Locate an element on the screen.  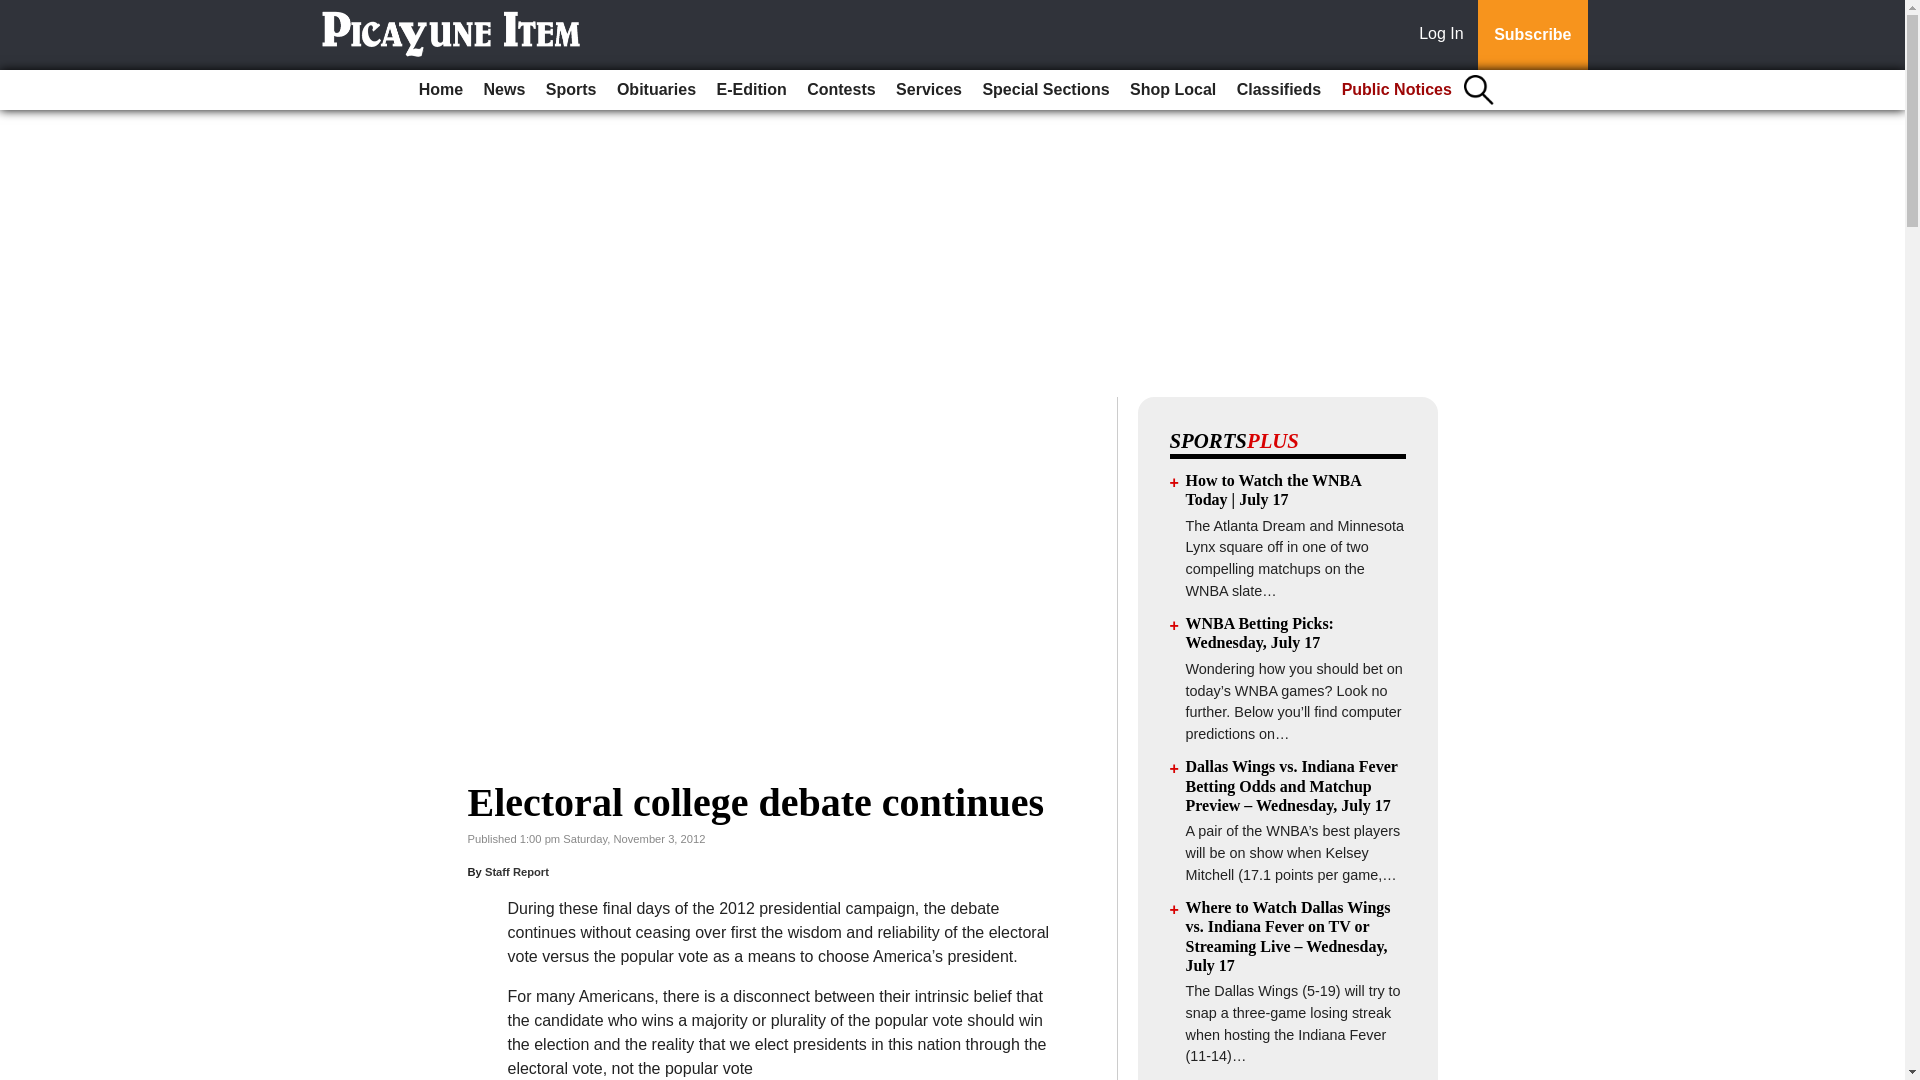
Services is located at coordinates (928, 90).